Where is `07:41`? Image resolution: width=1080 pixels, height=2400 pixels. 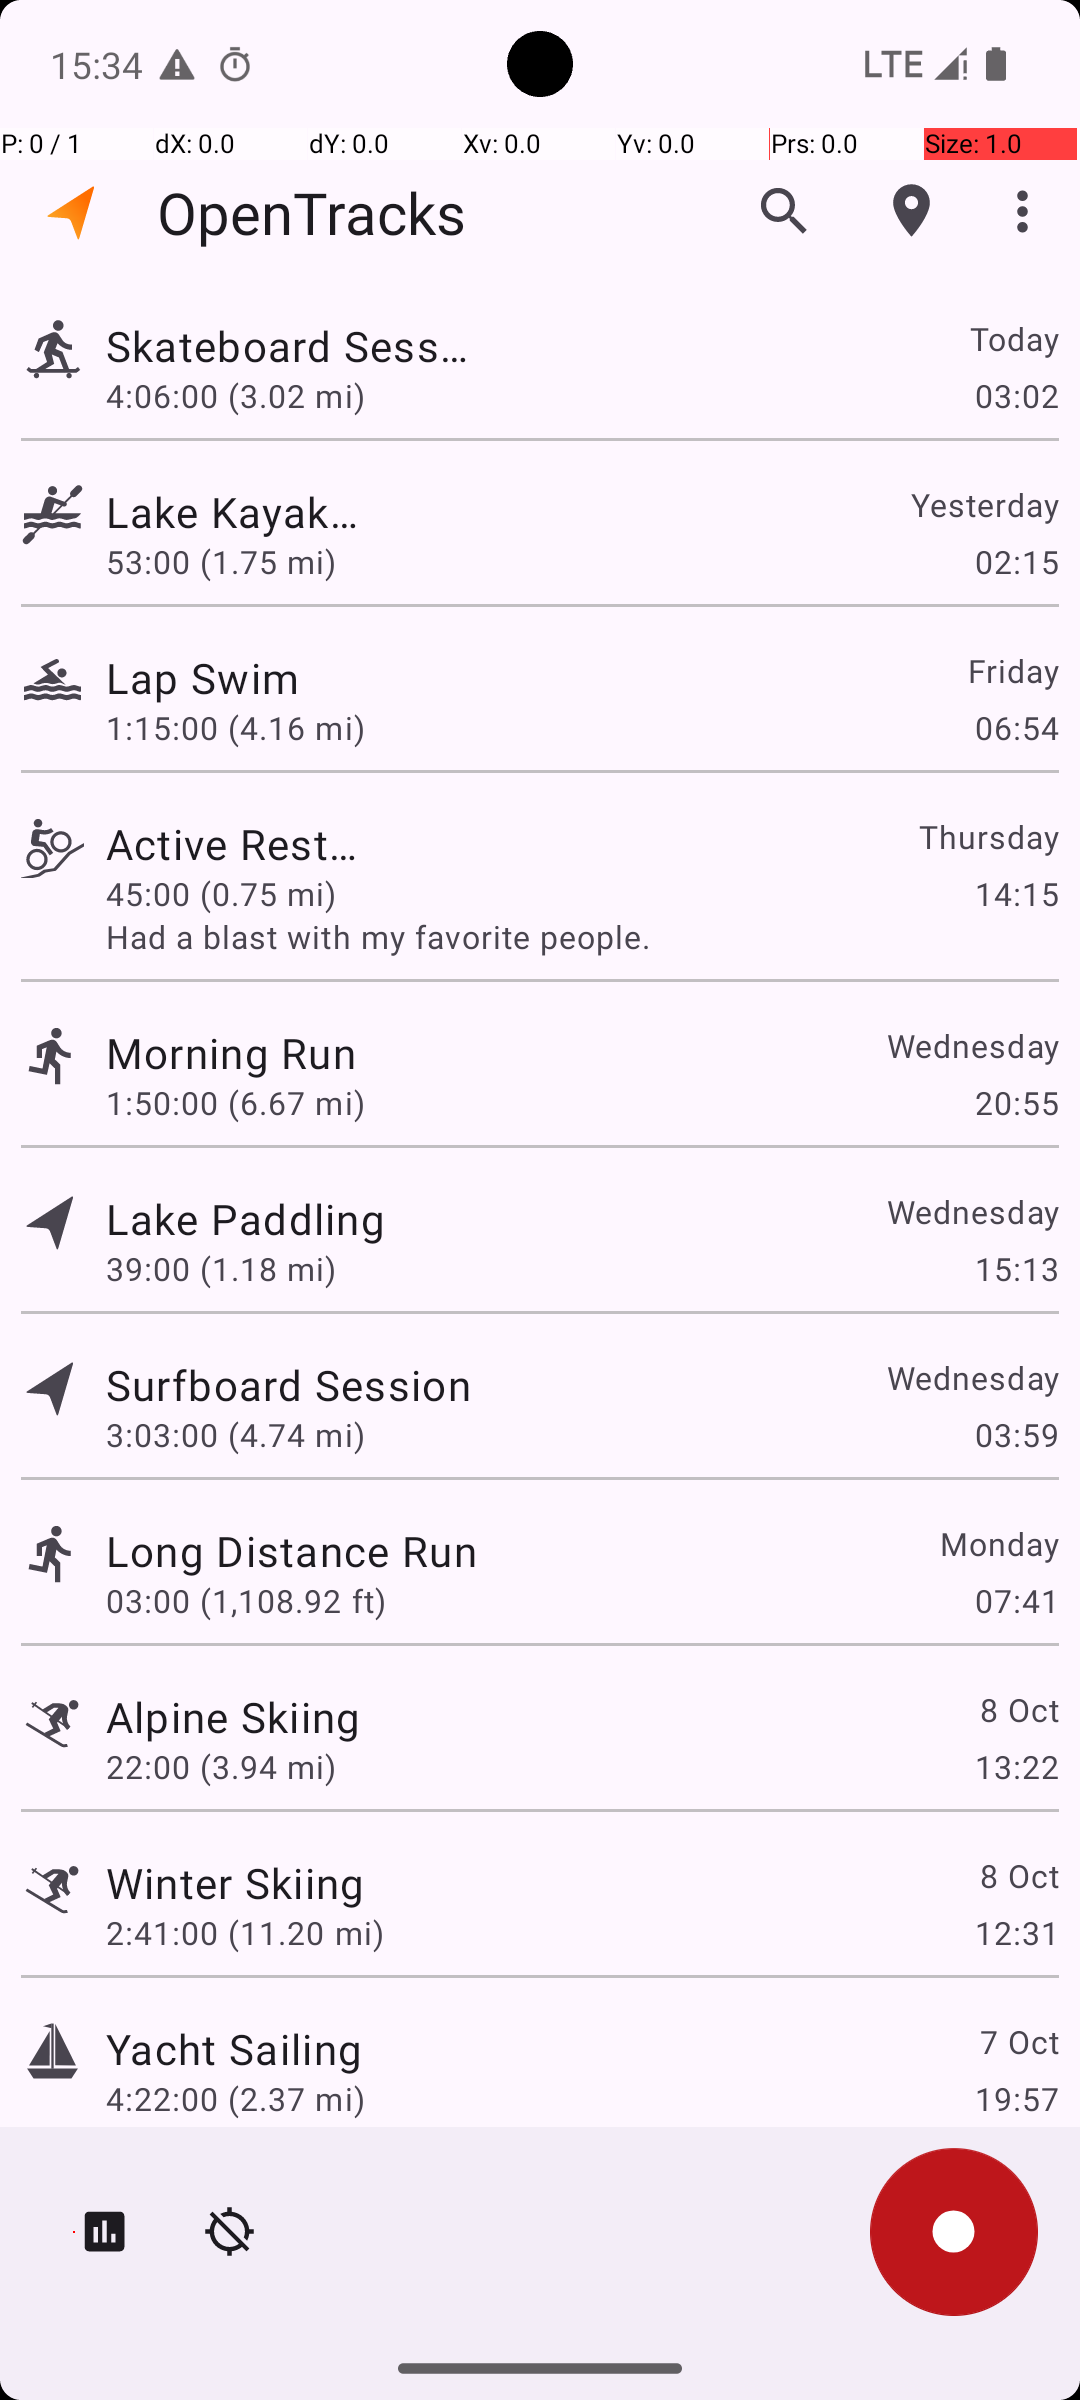 07:41 is located at coordinates (1016, 1600).